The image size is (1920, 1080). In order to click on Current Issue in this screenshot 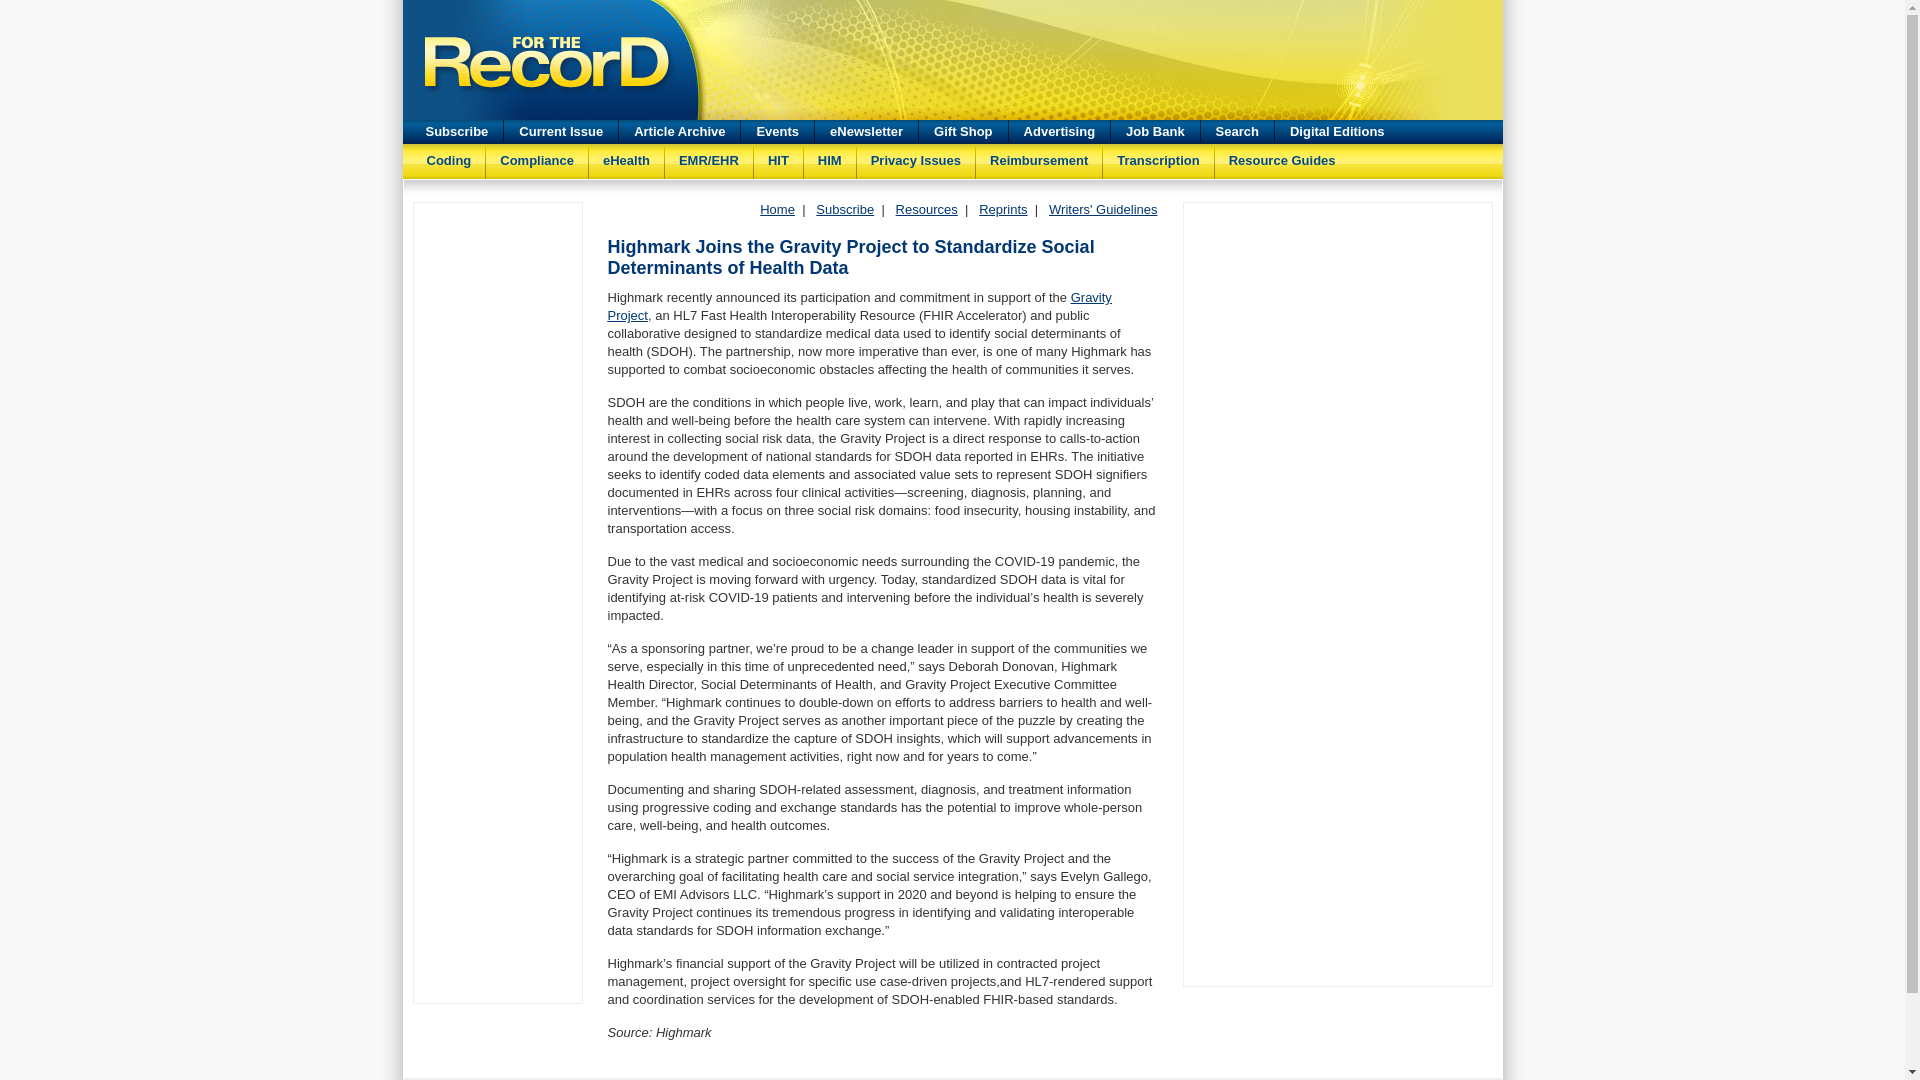, I will do `click(560, 131)`.